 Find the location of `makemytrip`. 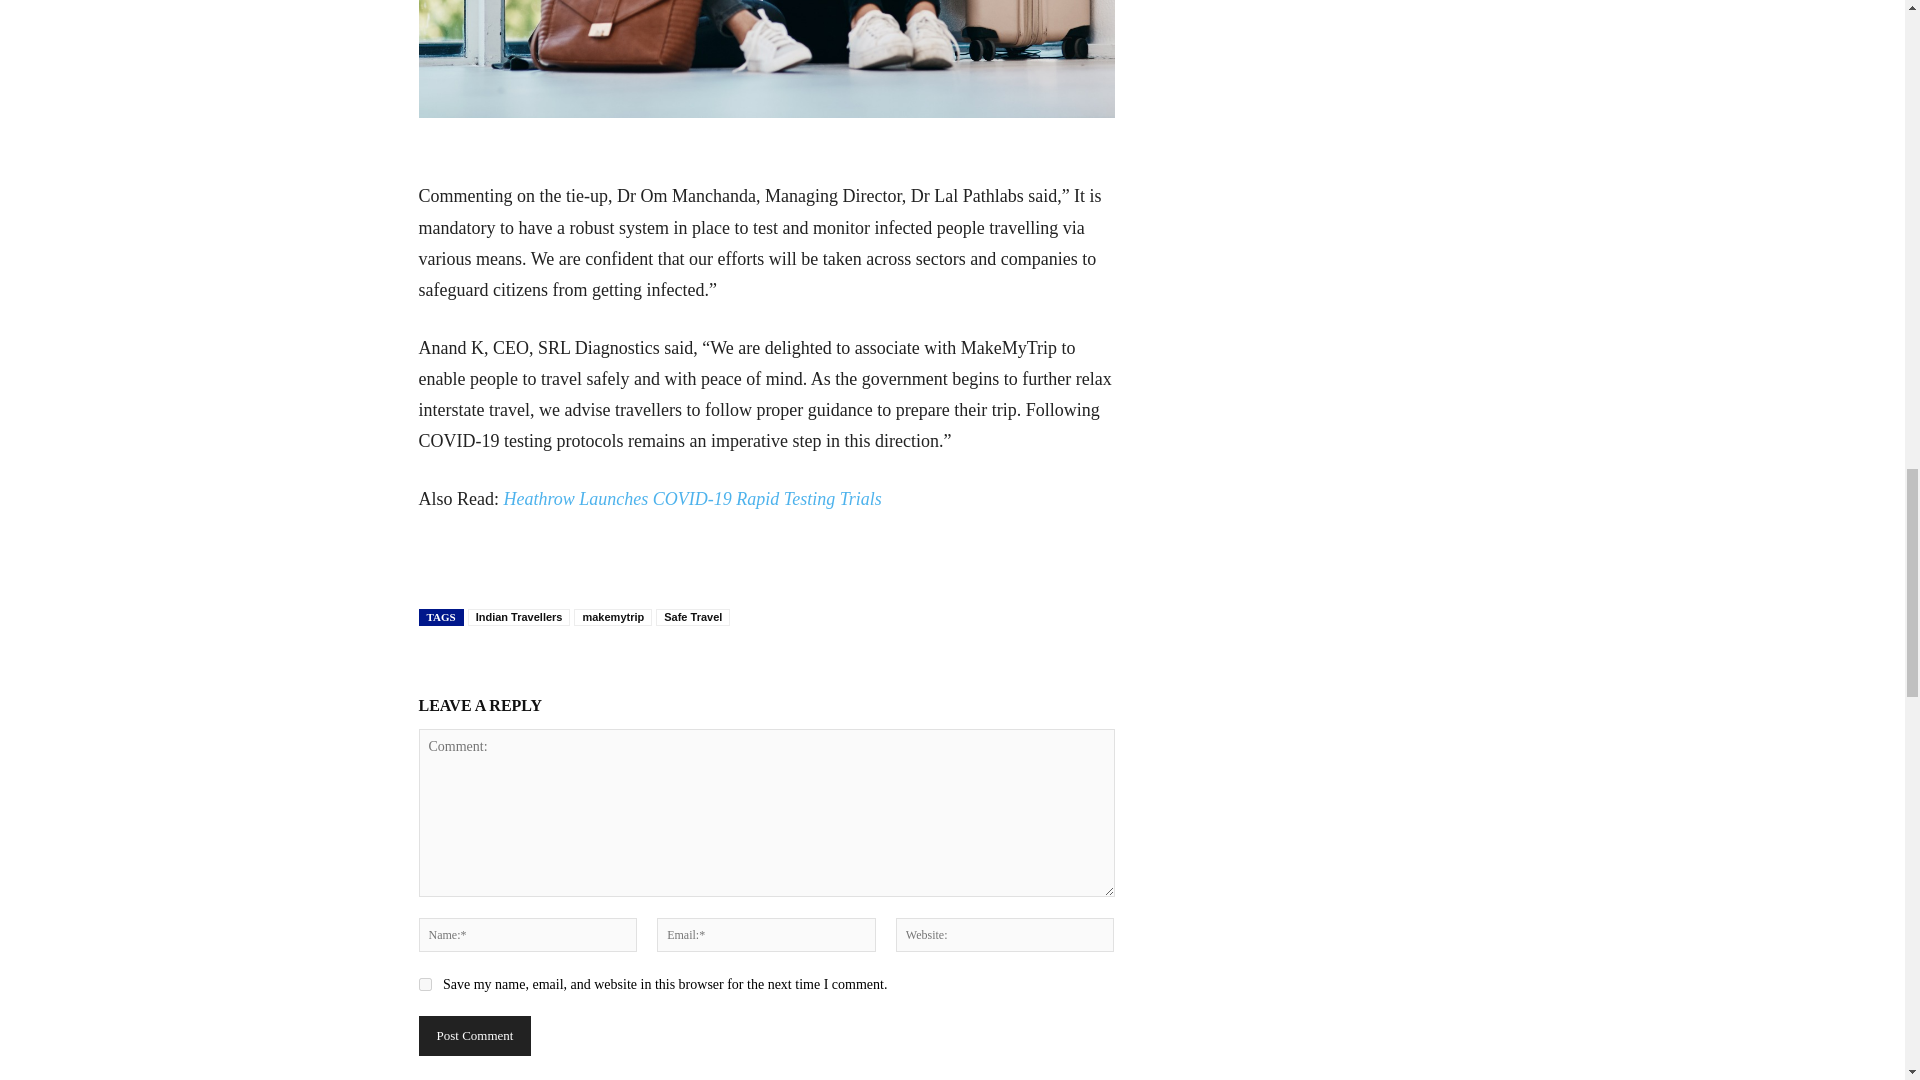

makemytrip is located at coordinates (613, 618).